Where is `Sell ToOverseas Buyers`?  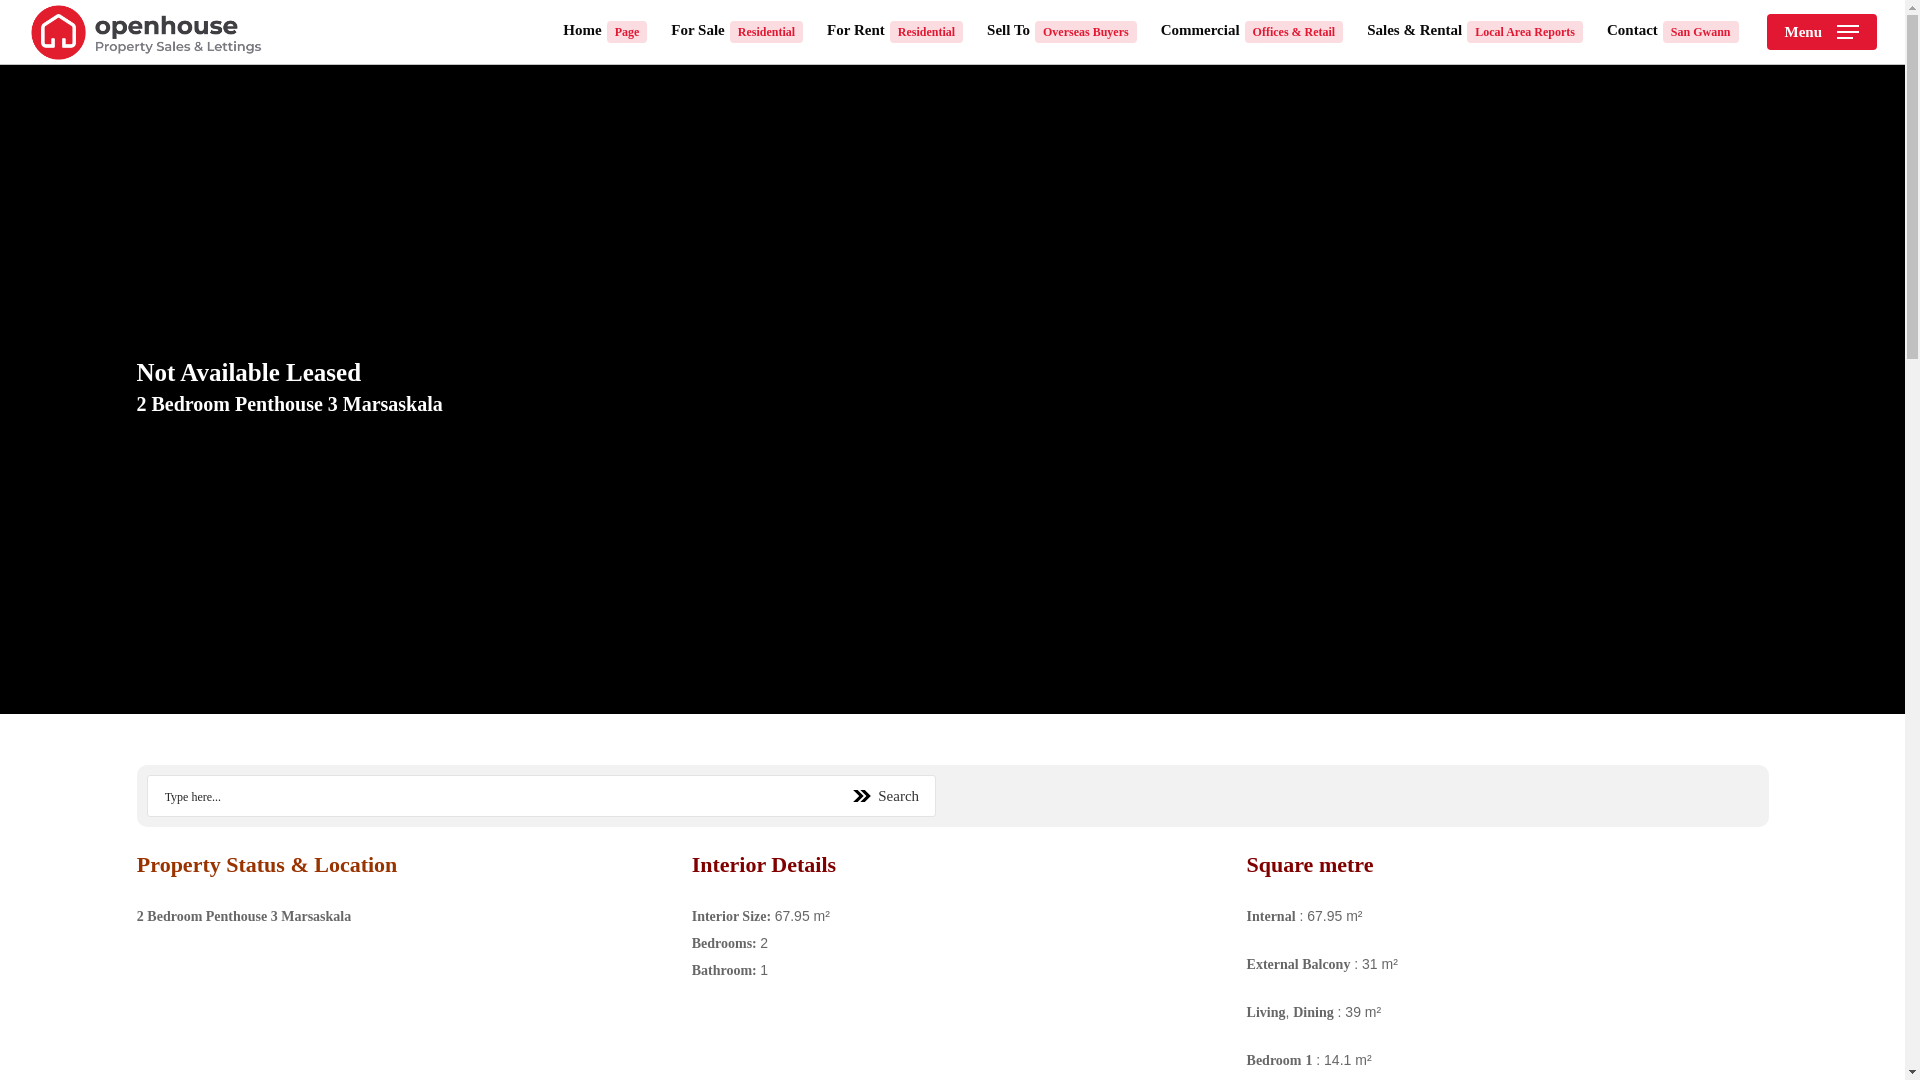
Sell ToOverseas Buyers is located at coordinates (1061, 32).